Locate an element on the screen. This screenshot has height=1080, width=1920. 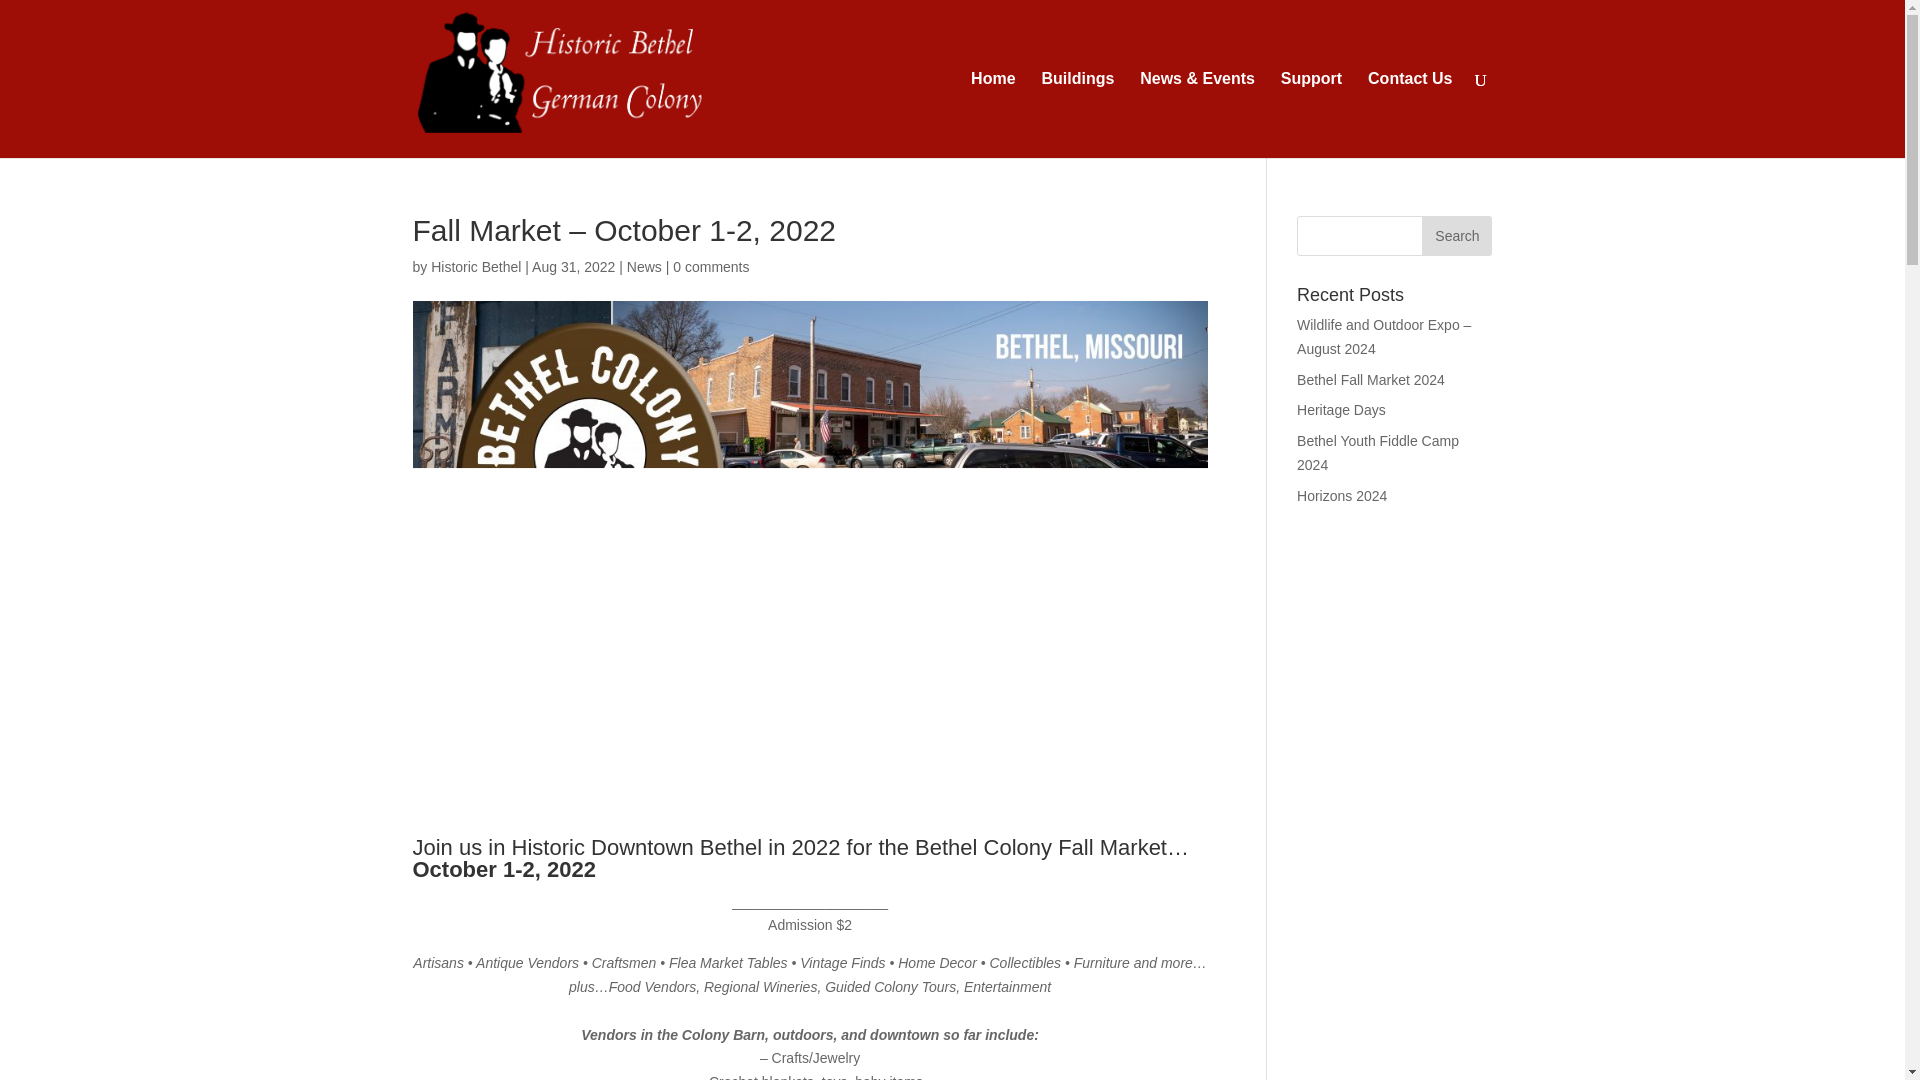
Heritage Days is located at coordinates (1342, 409).